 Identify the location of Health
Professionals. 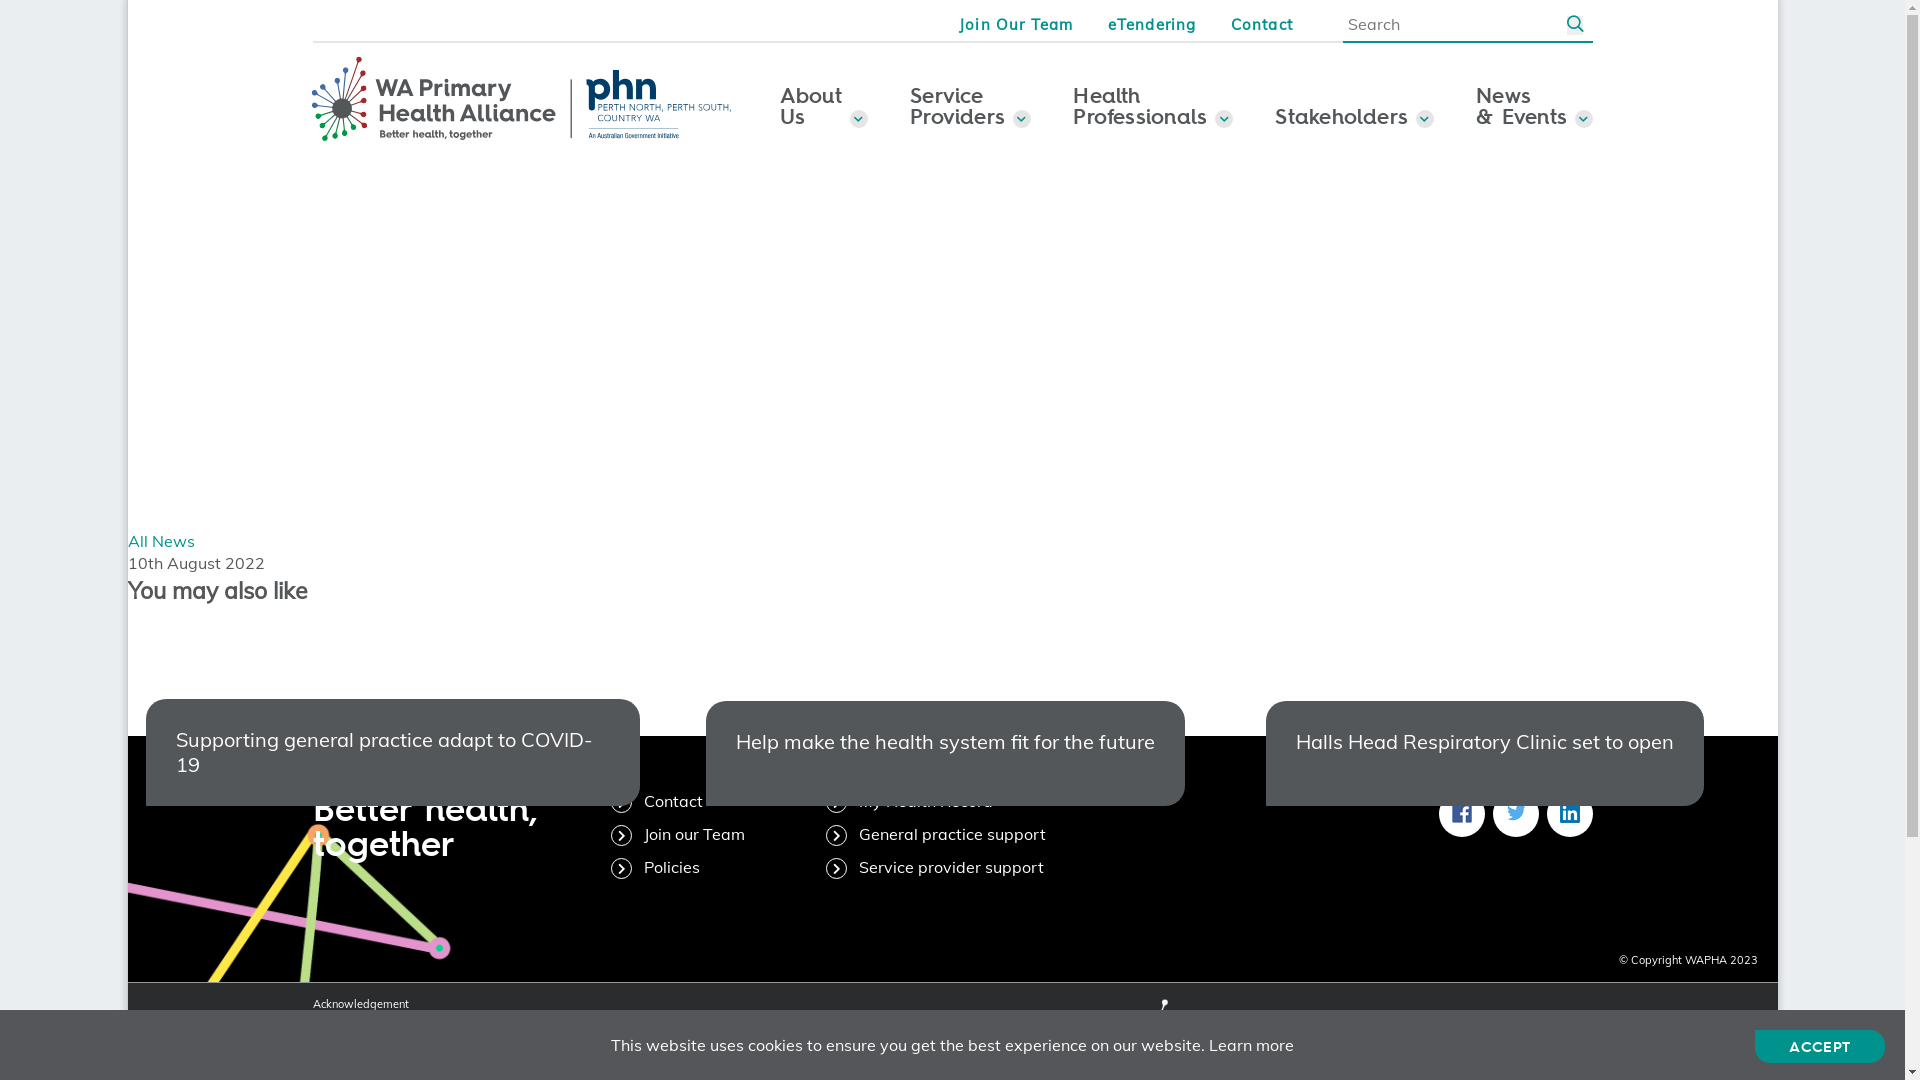
(1153, 101).